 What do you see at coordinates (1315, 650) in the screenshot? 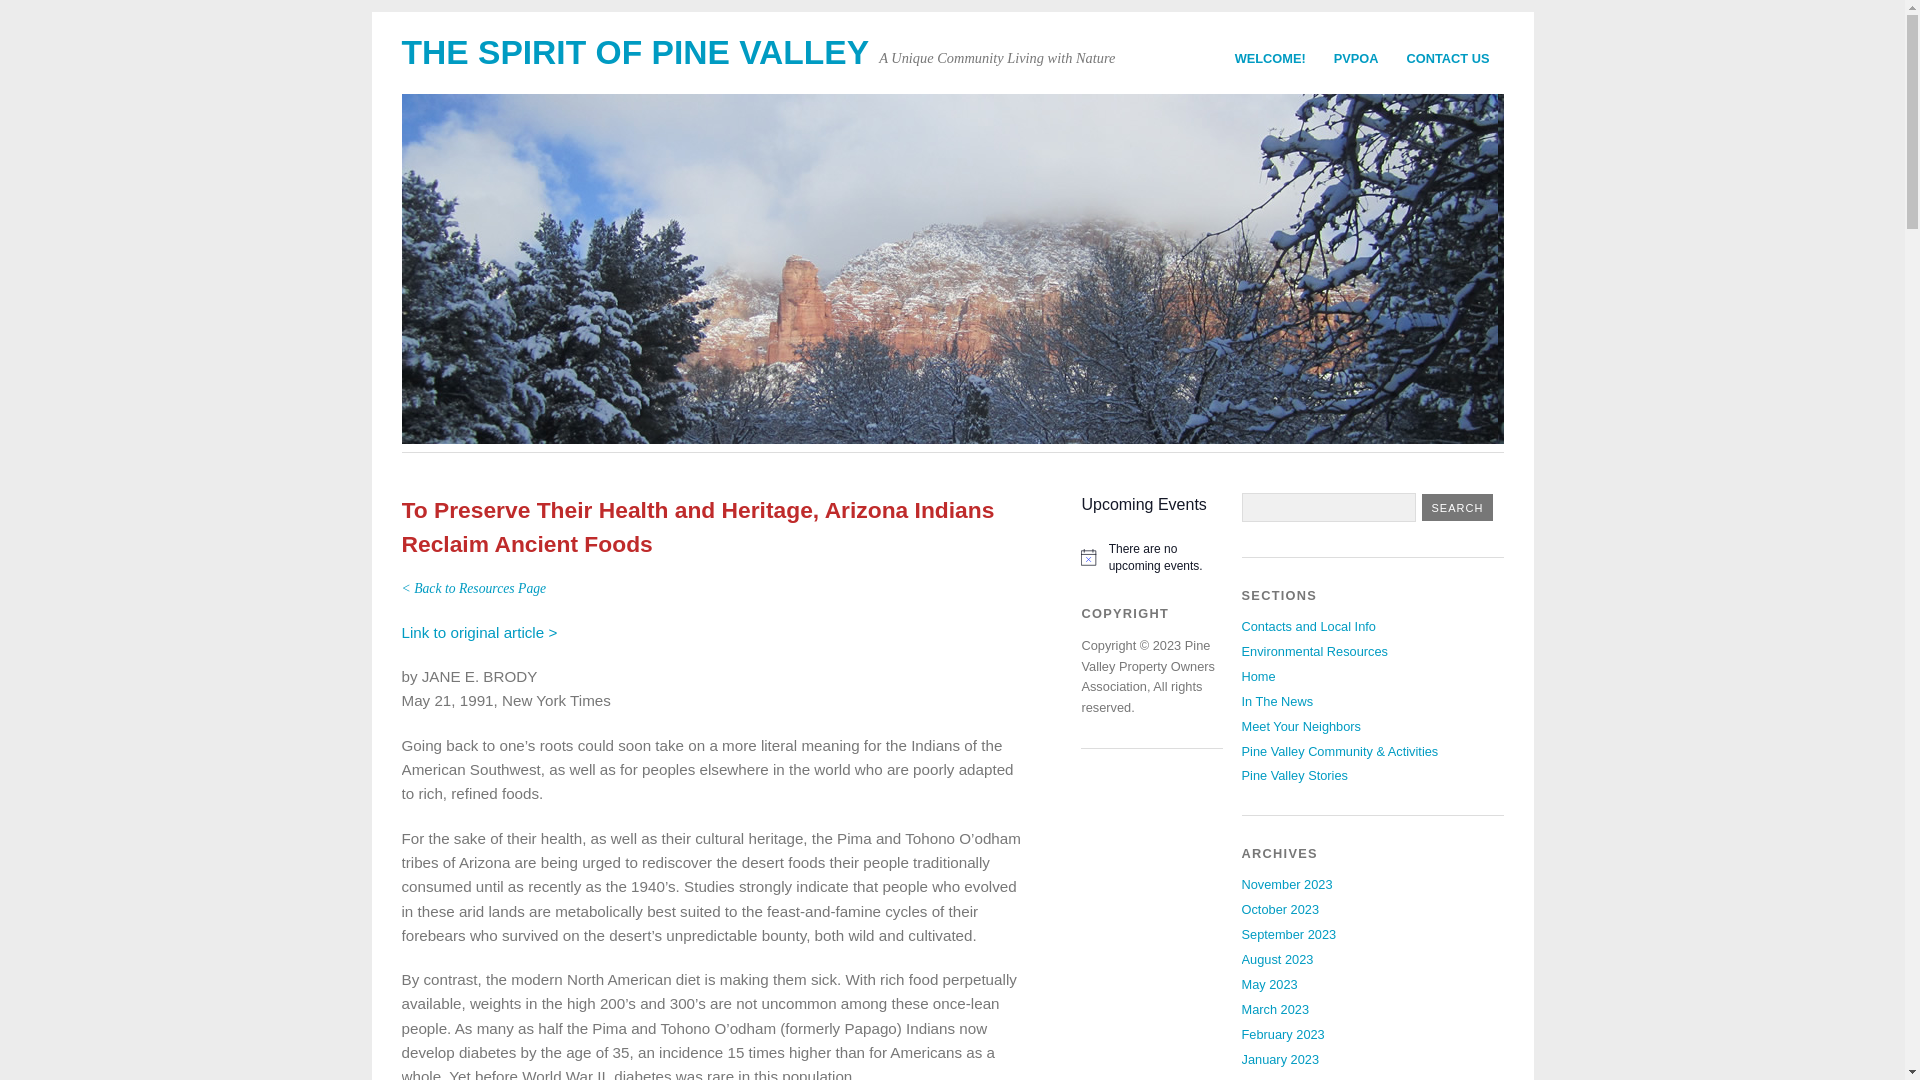
I see `Environmental Resources` at bounding box center [1315, 650].